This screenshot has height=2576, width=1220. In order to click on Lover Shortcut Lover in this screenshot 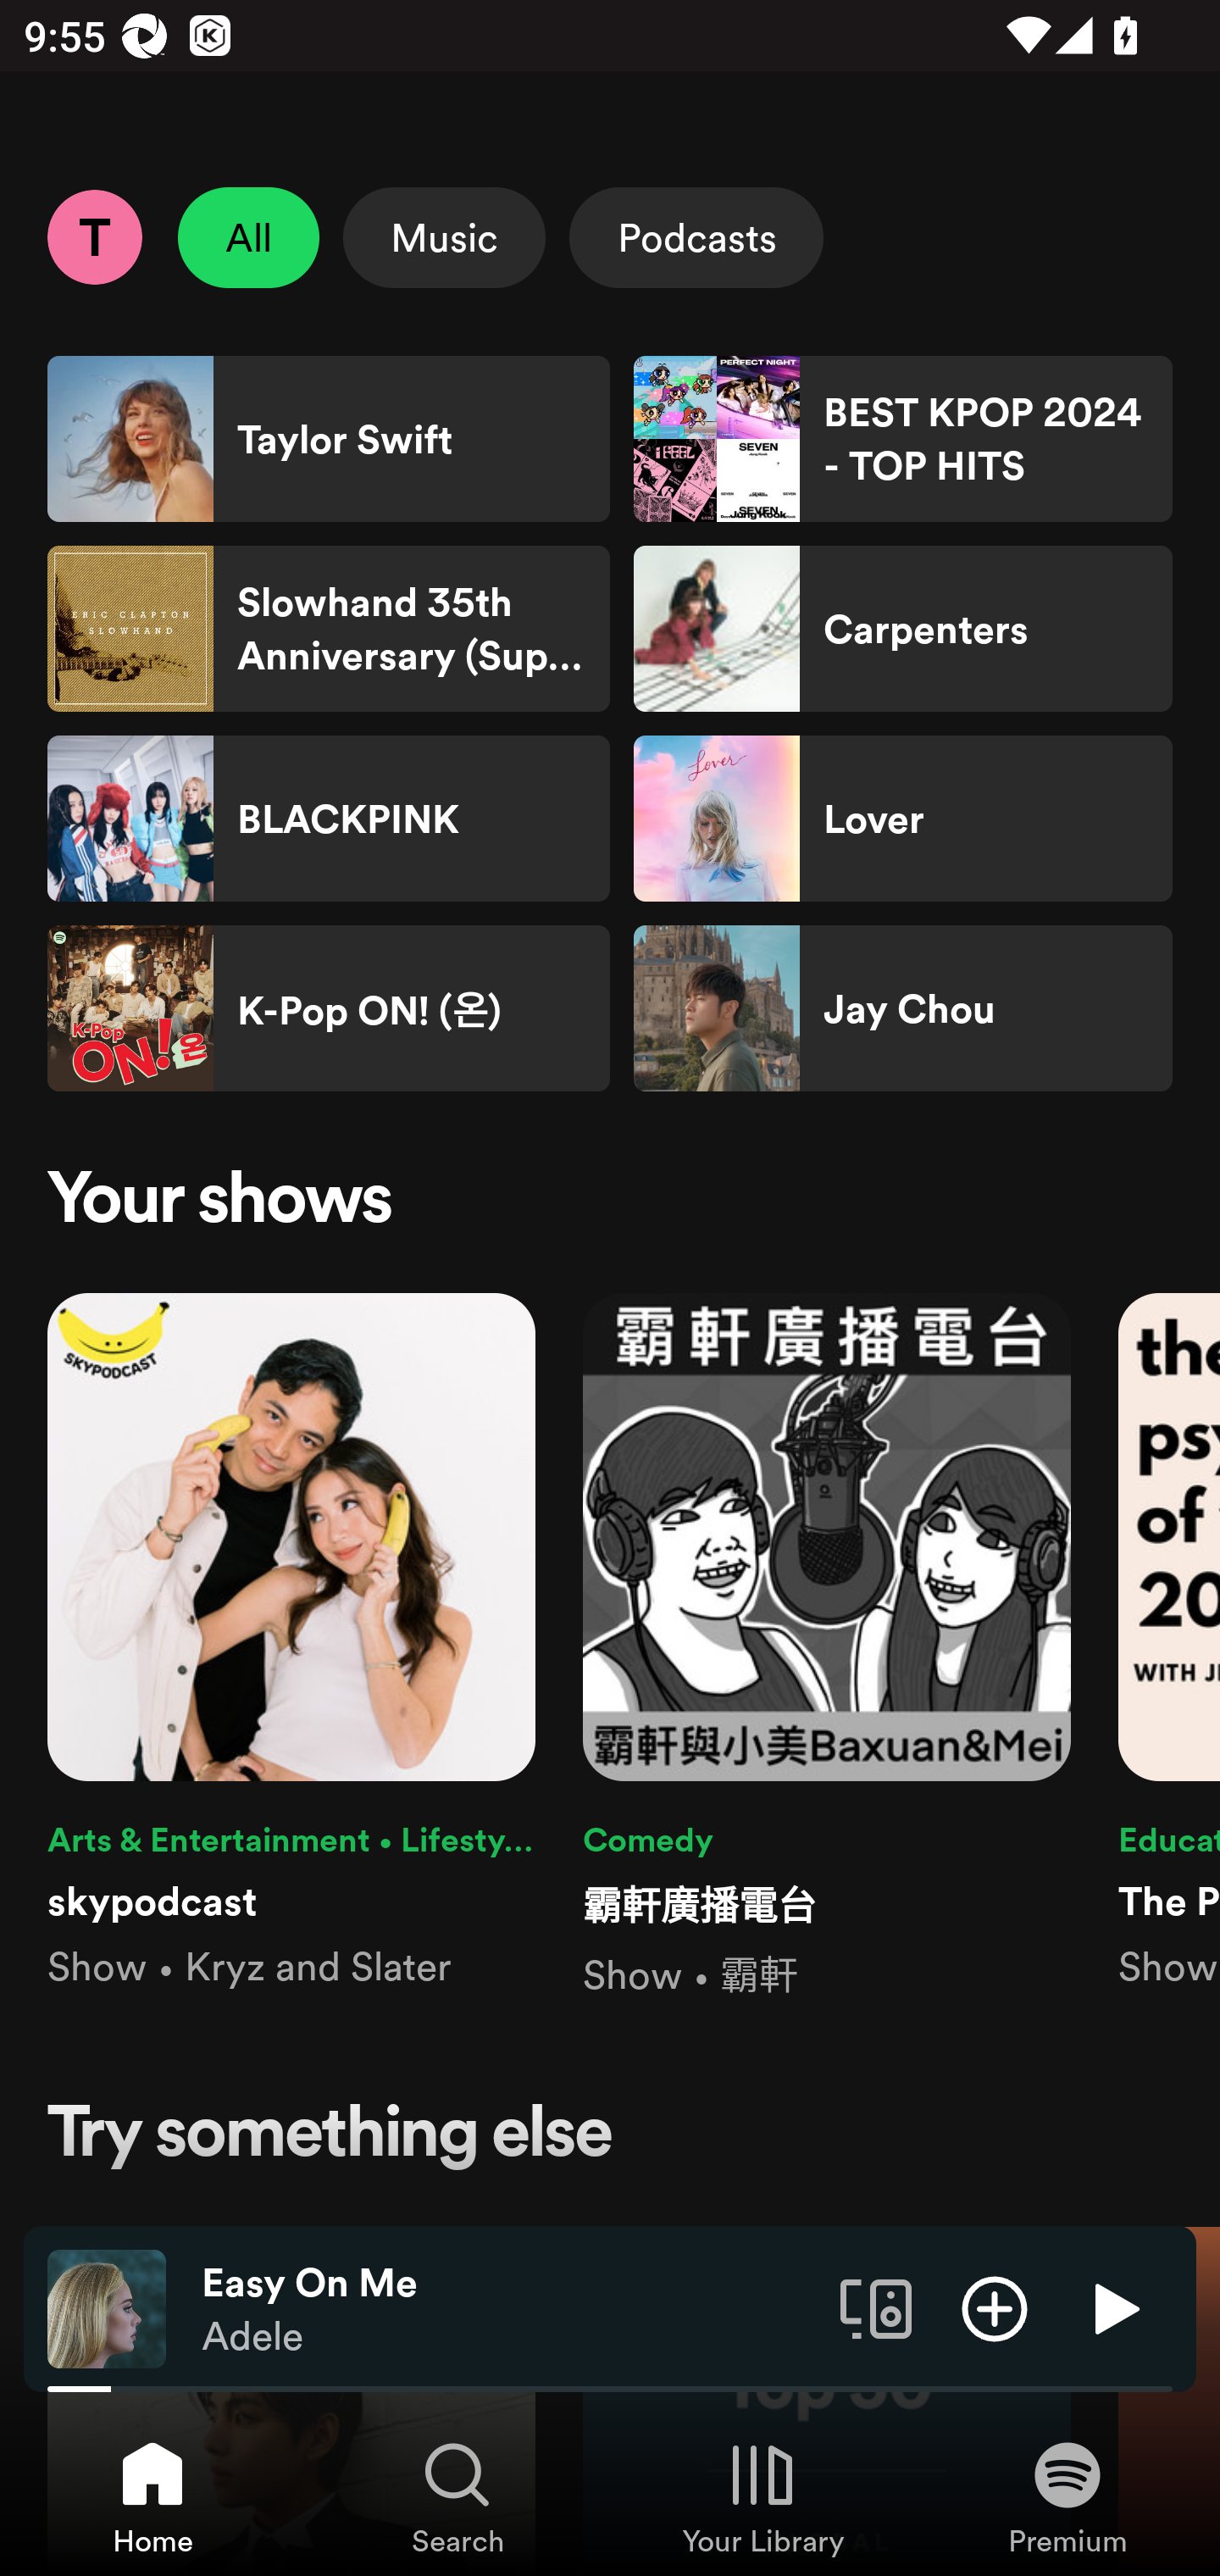, I will do `click(902, 819)`.